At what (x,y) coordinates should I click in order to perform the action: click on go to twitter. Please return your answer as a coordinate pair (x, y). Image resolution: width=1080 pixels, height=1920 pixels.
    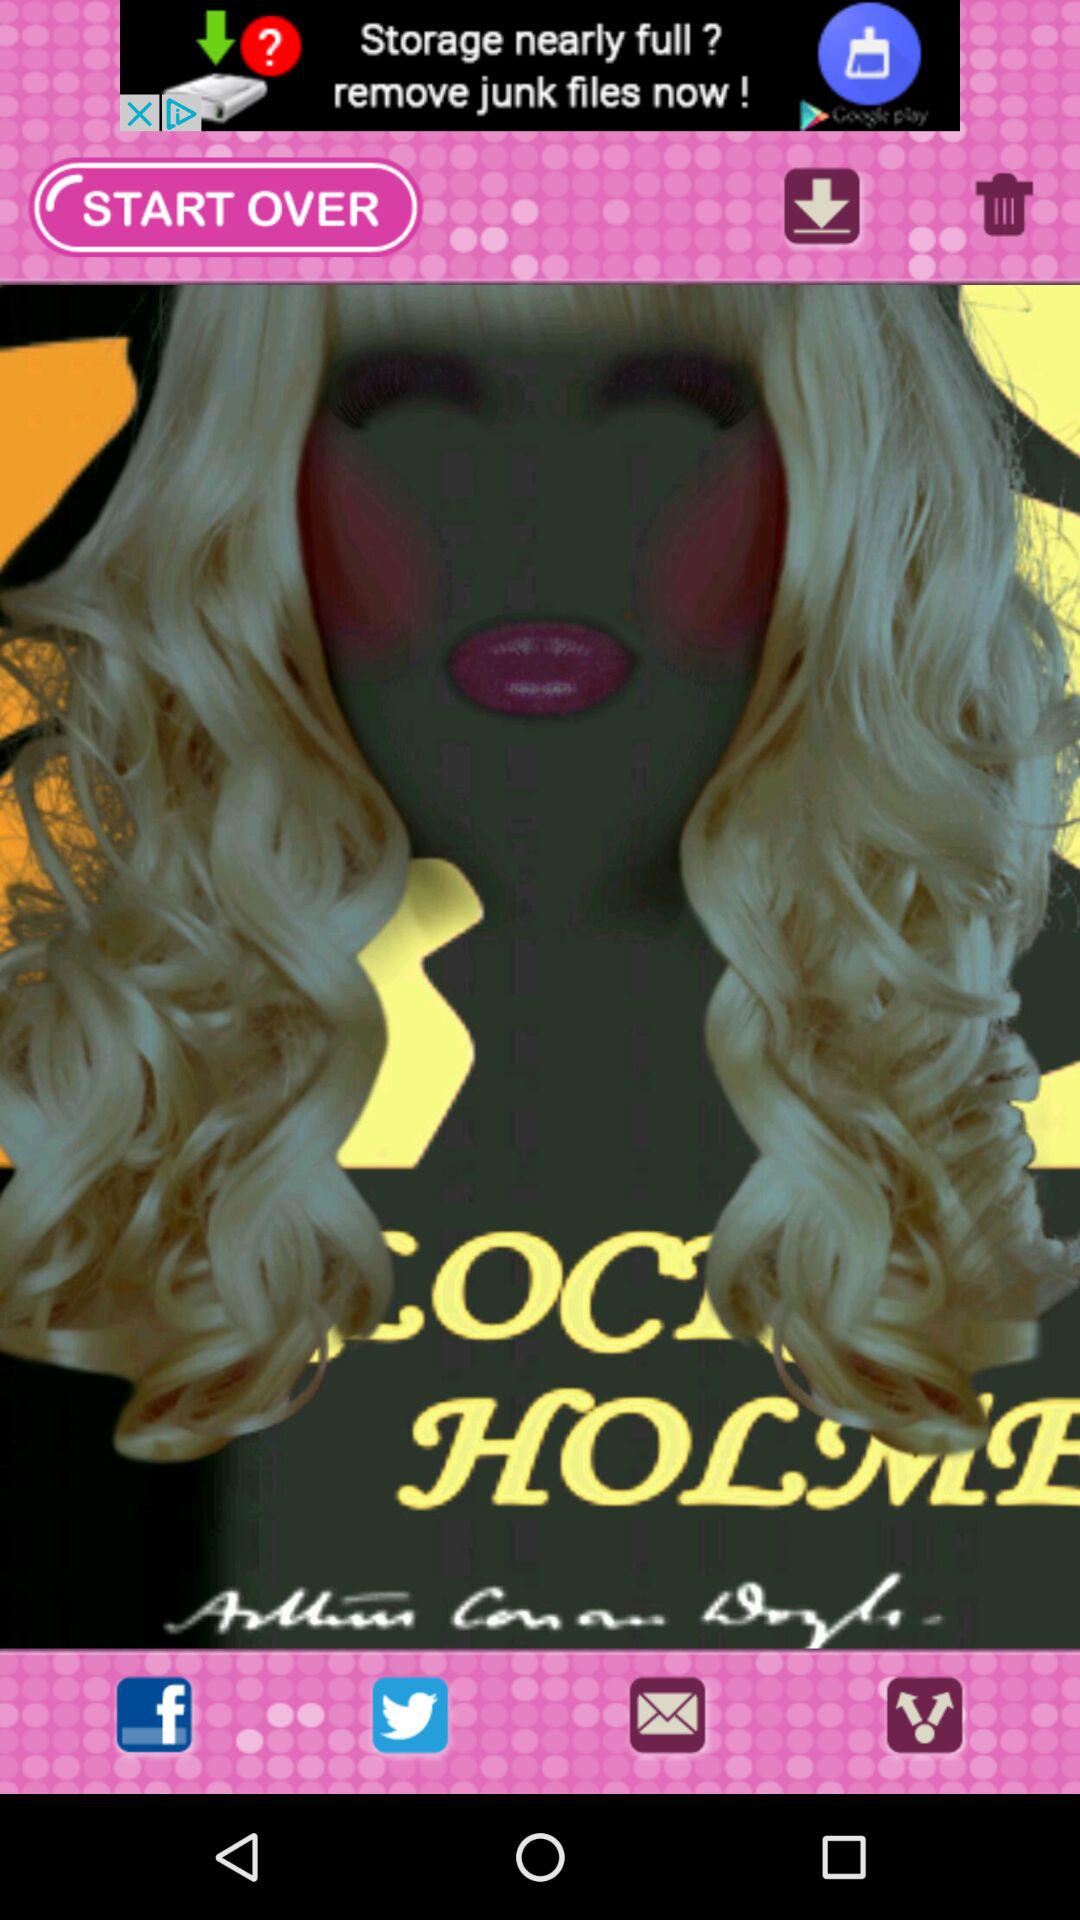
    Looking at the image, I should click on (410, 1720).